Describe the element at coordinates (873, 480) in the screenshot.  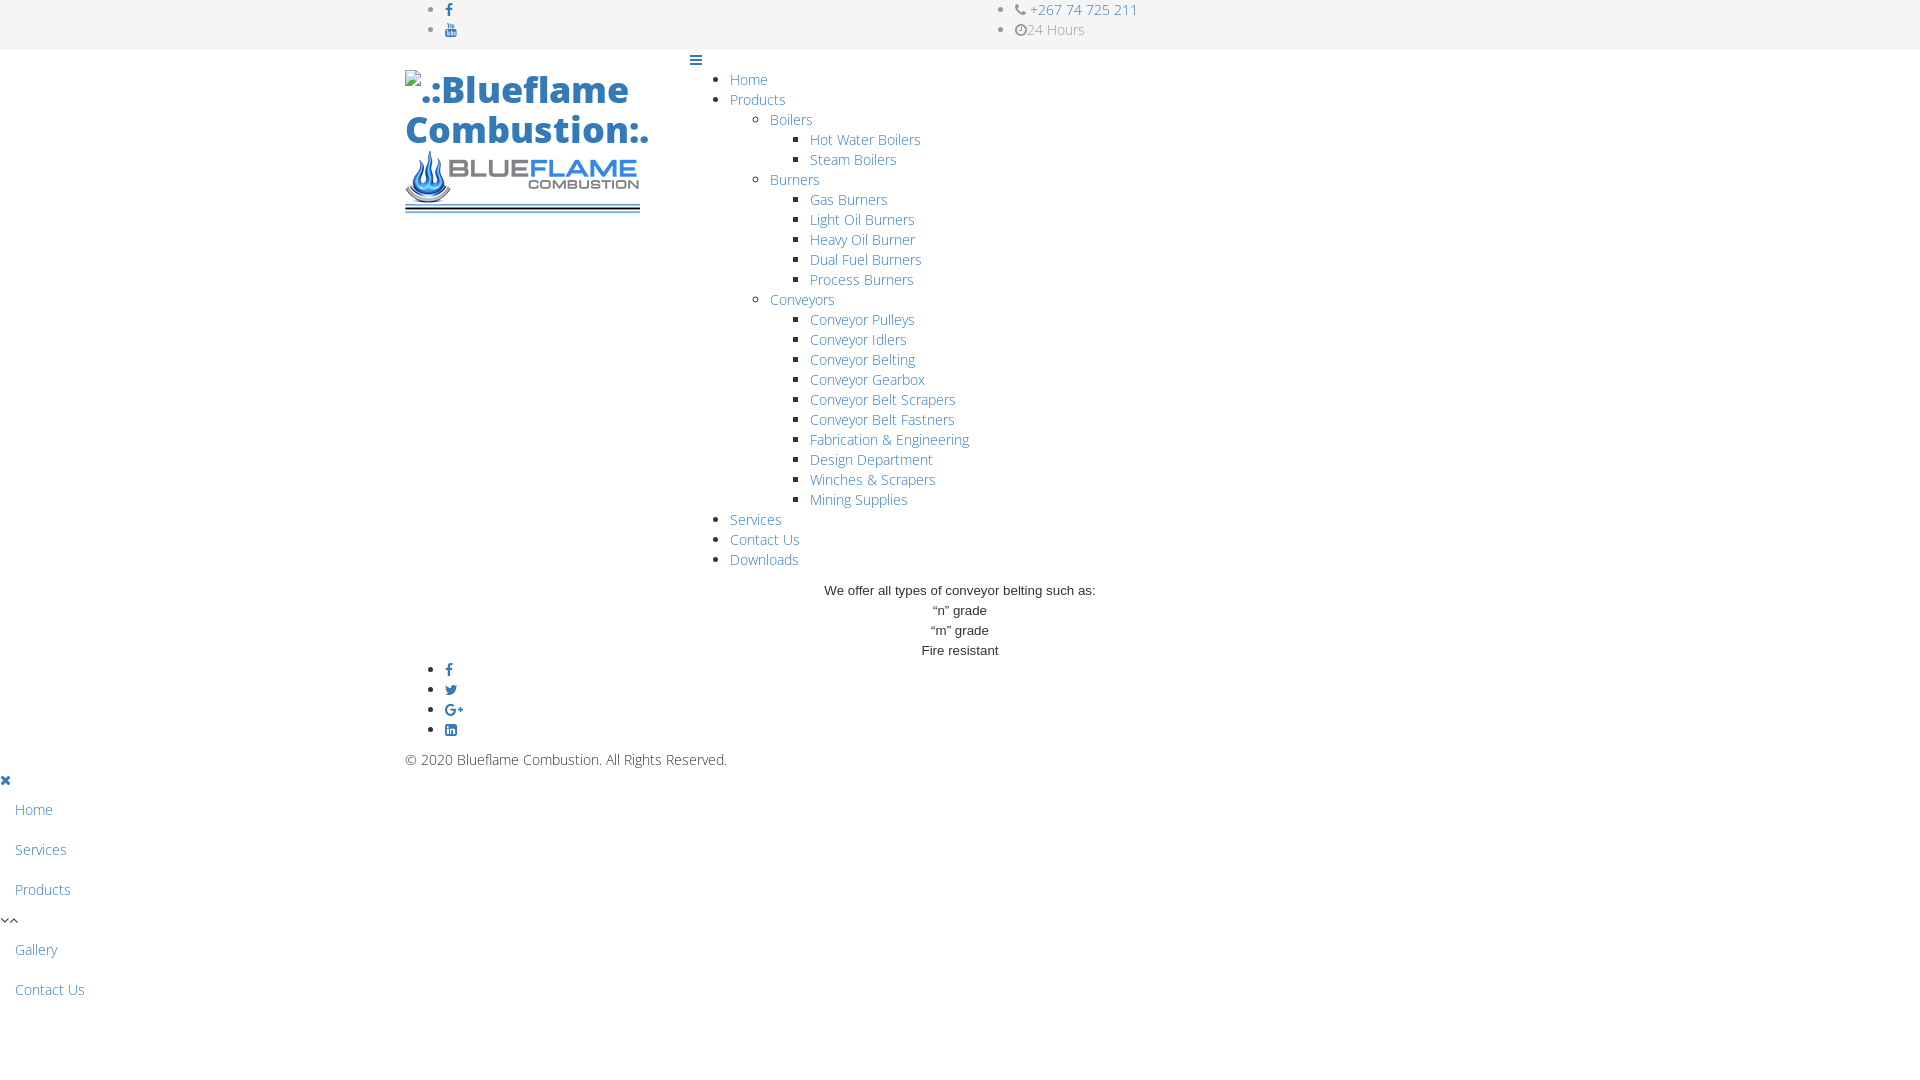
I see `Winches & Scrapers` at that location.